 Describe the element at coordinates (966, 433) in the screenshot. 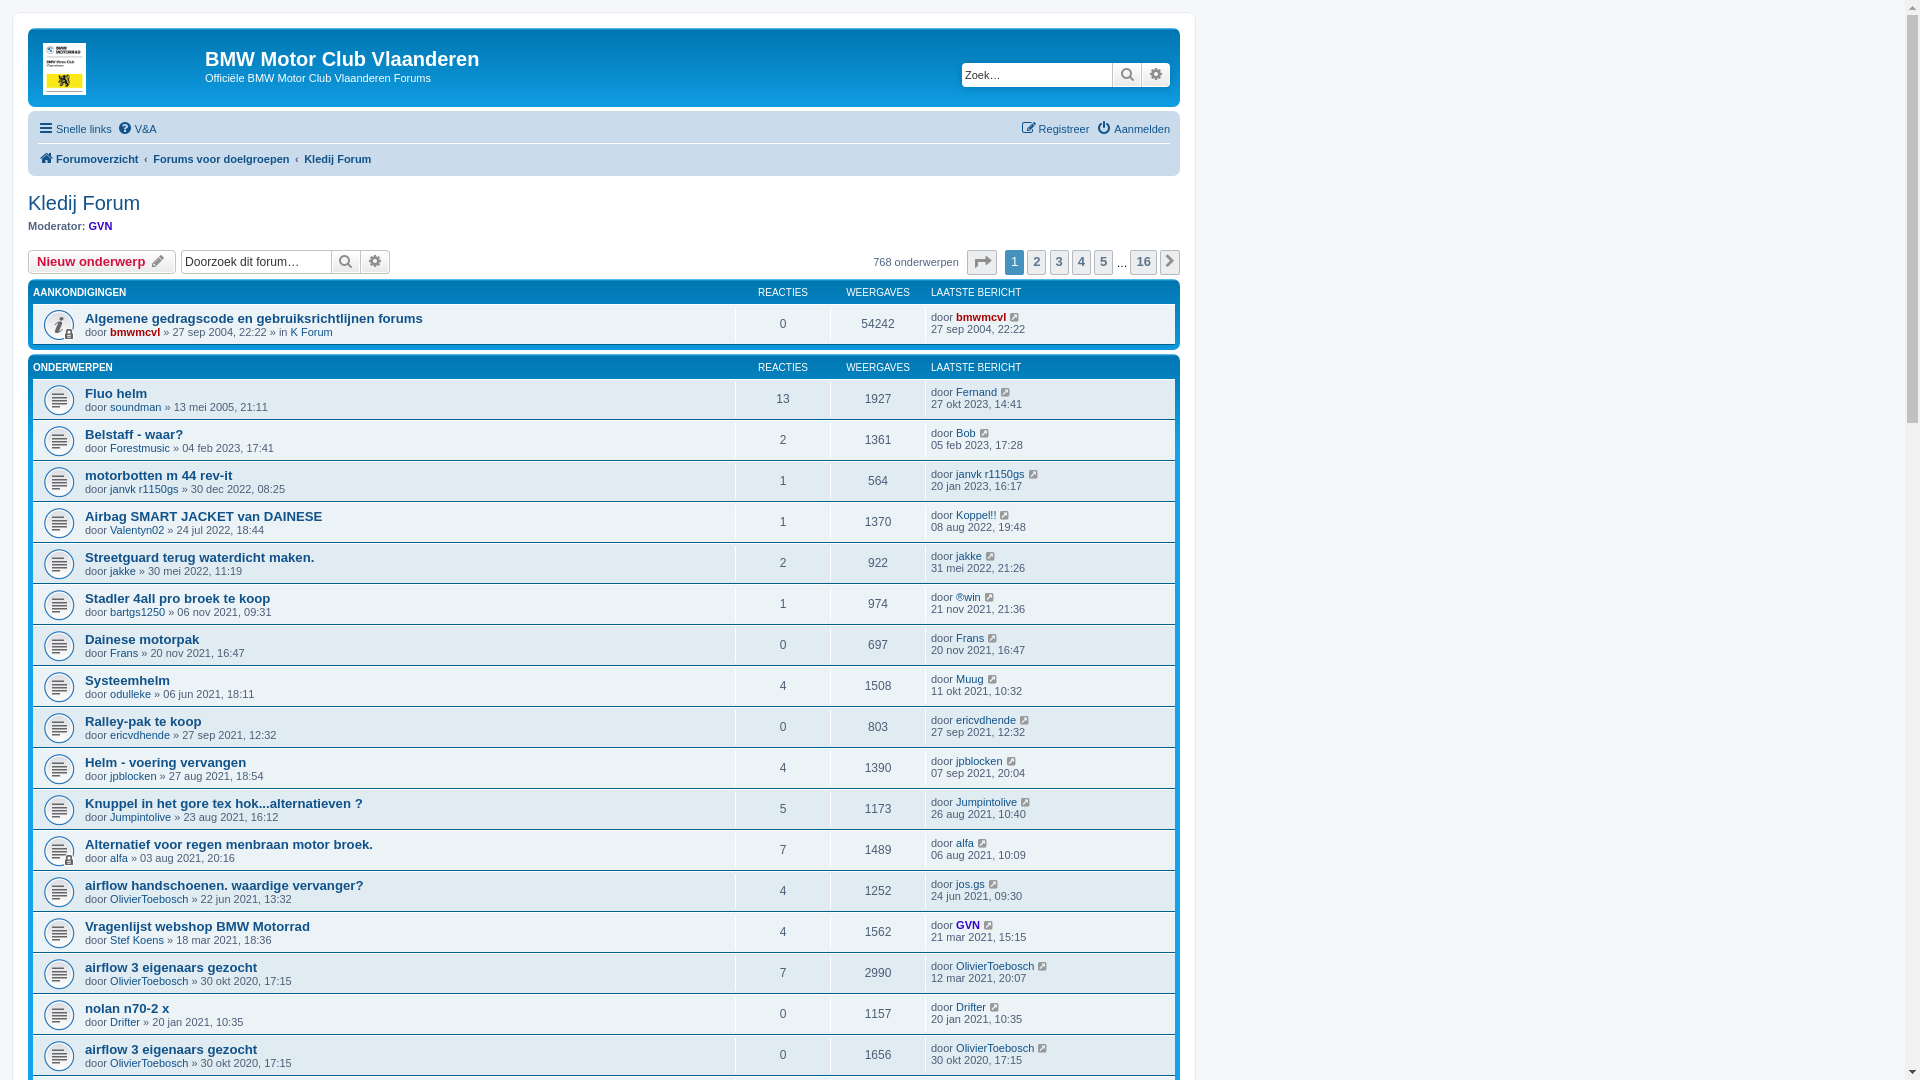

I see `Bob` at that location.